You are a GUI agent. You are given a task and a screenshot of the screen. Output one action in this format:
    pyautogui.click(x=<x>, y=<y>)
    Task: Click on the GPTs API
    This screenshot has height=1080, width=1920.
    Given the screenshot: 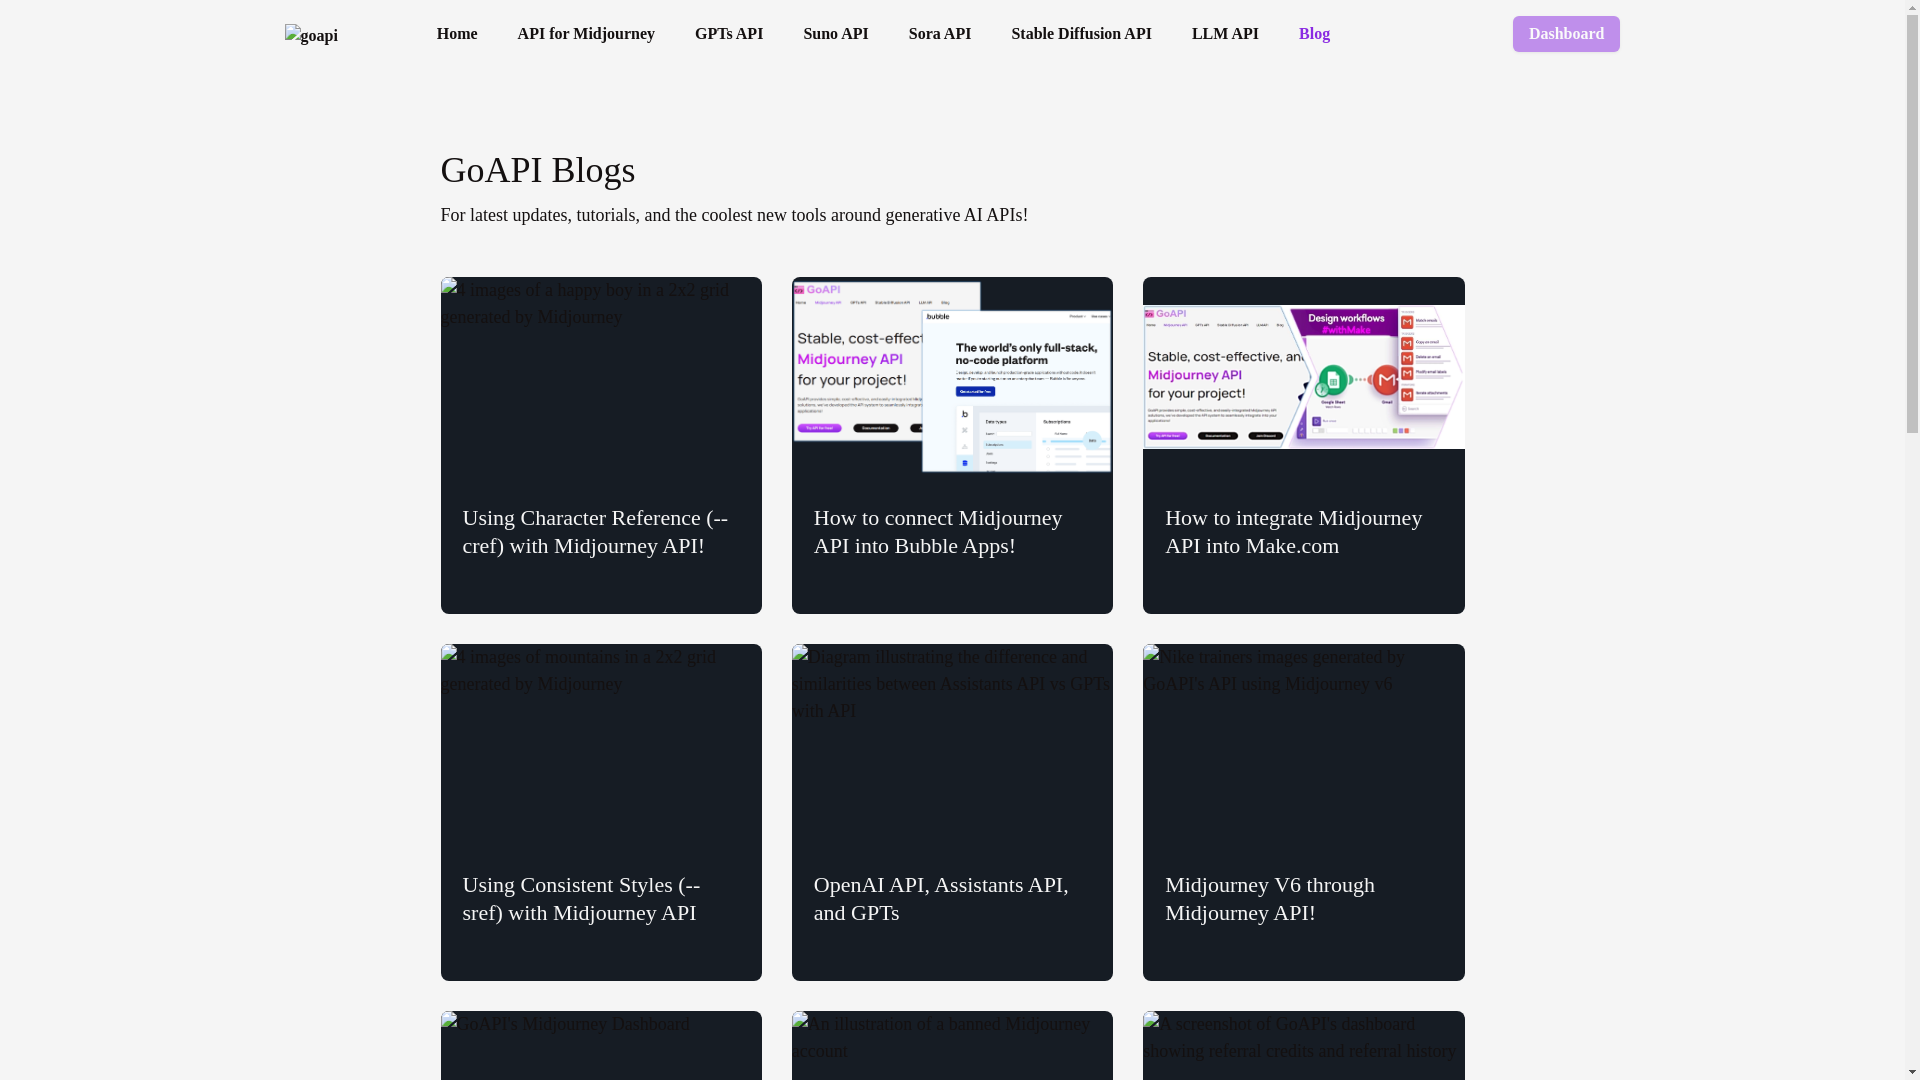 What is the action you would take?
    pyautogui.click(x=728, y=34)
    